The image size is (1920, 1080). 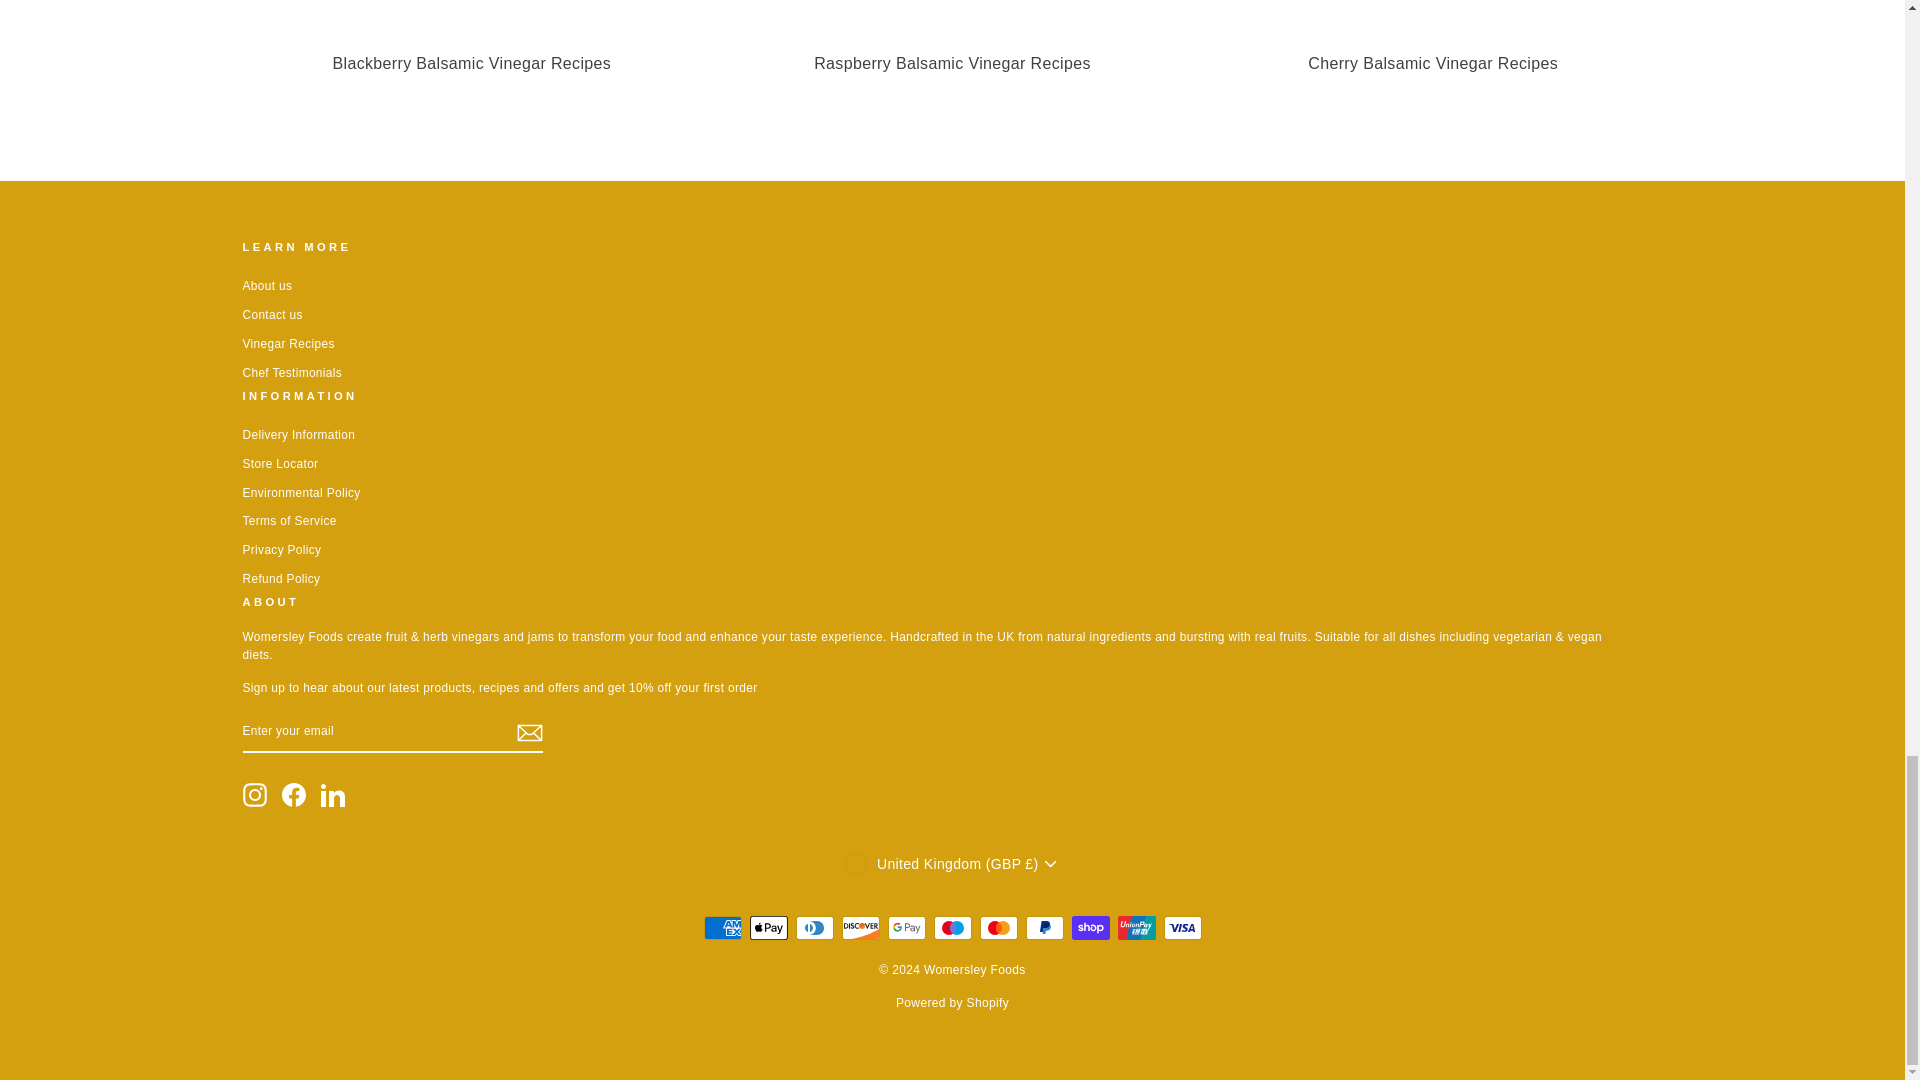 I want to click on Womersley Foods on Facebook, so click(x=294, y=794).